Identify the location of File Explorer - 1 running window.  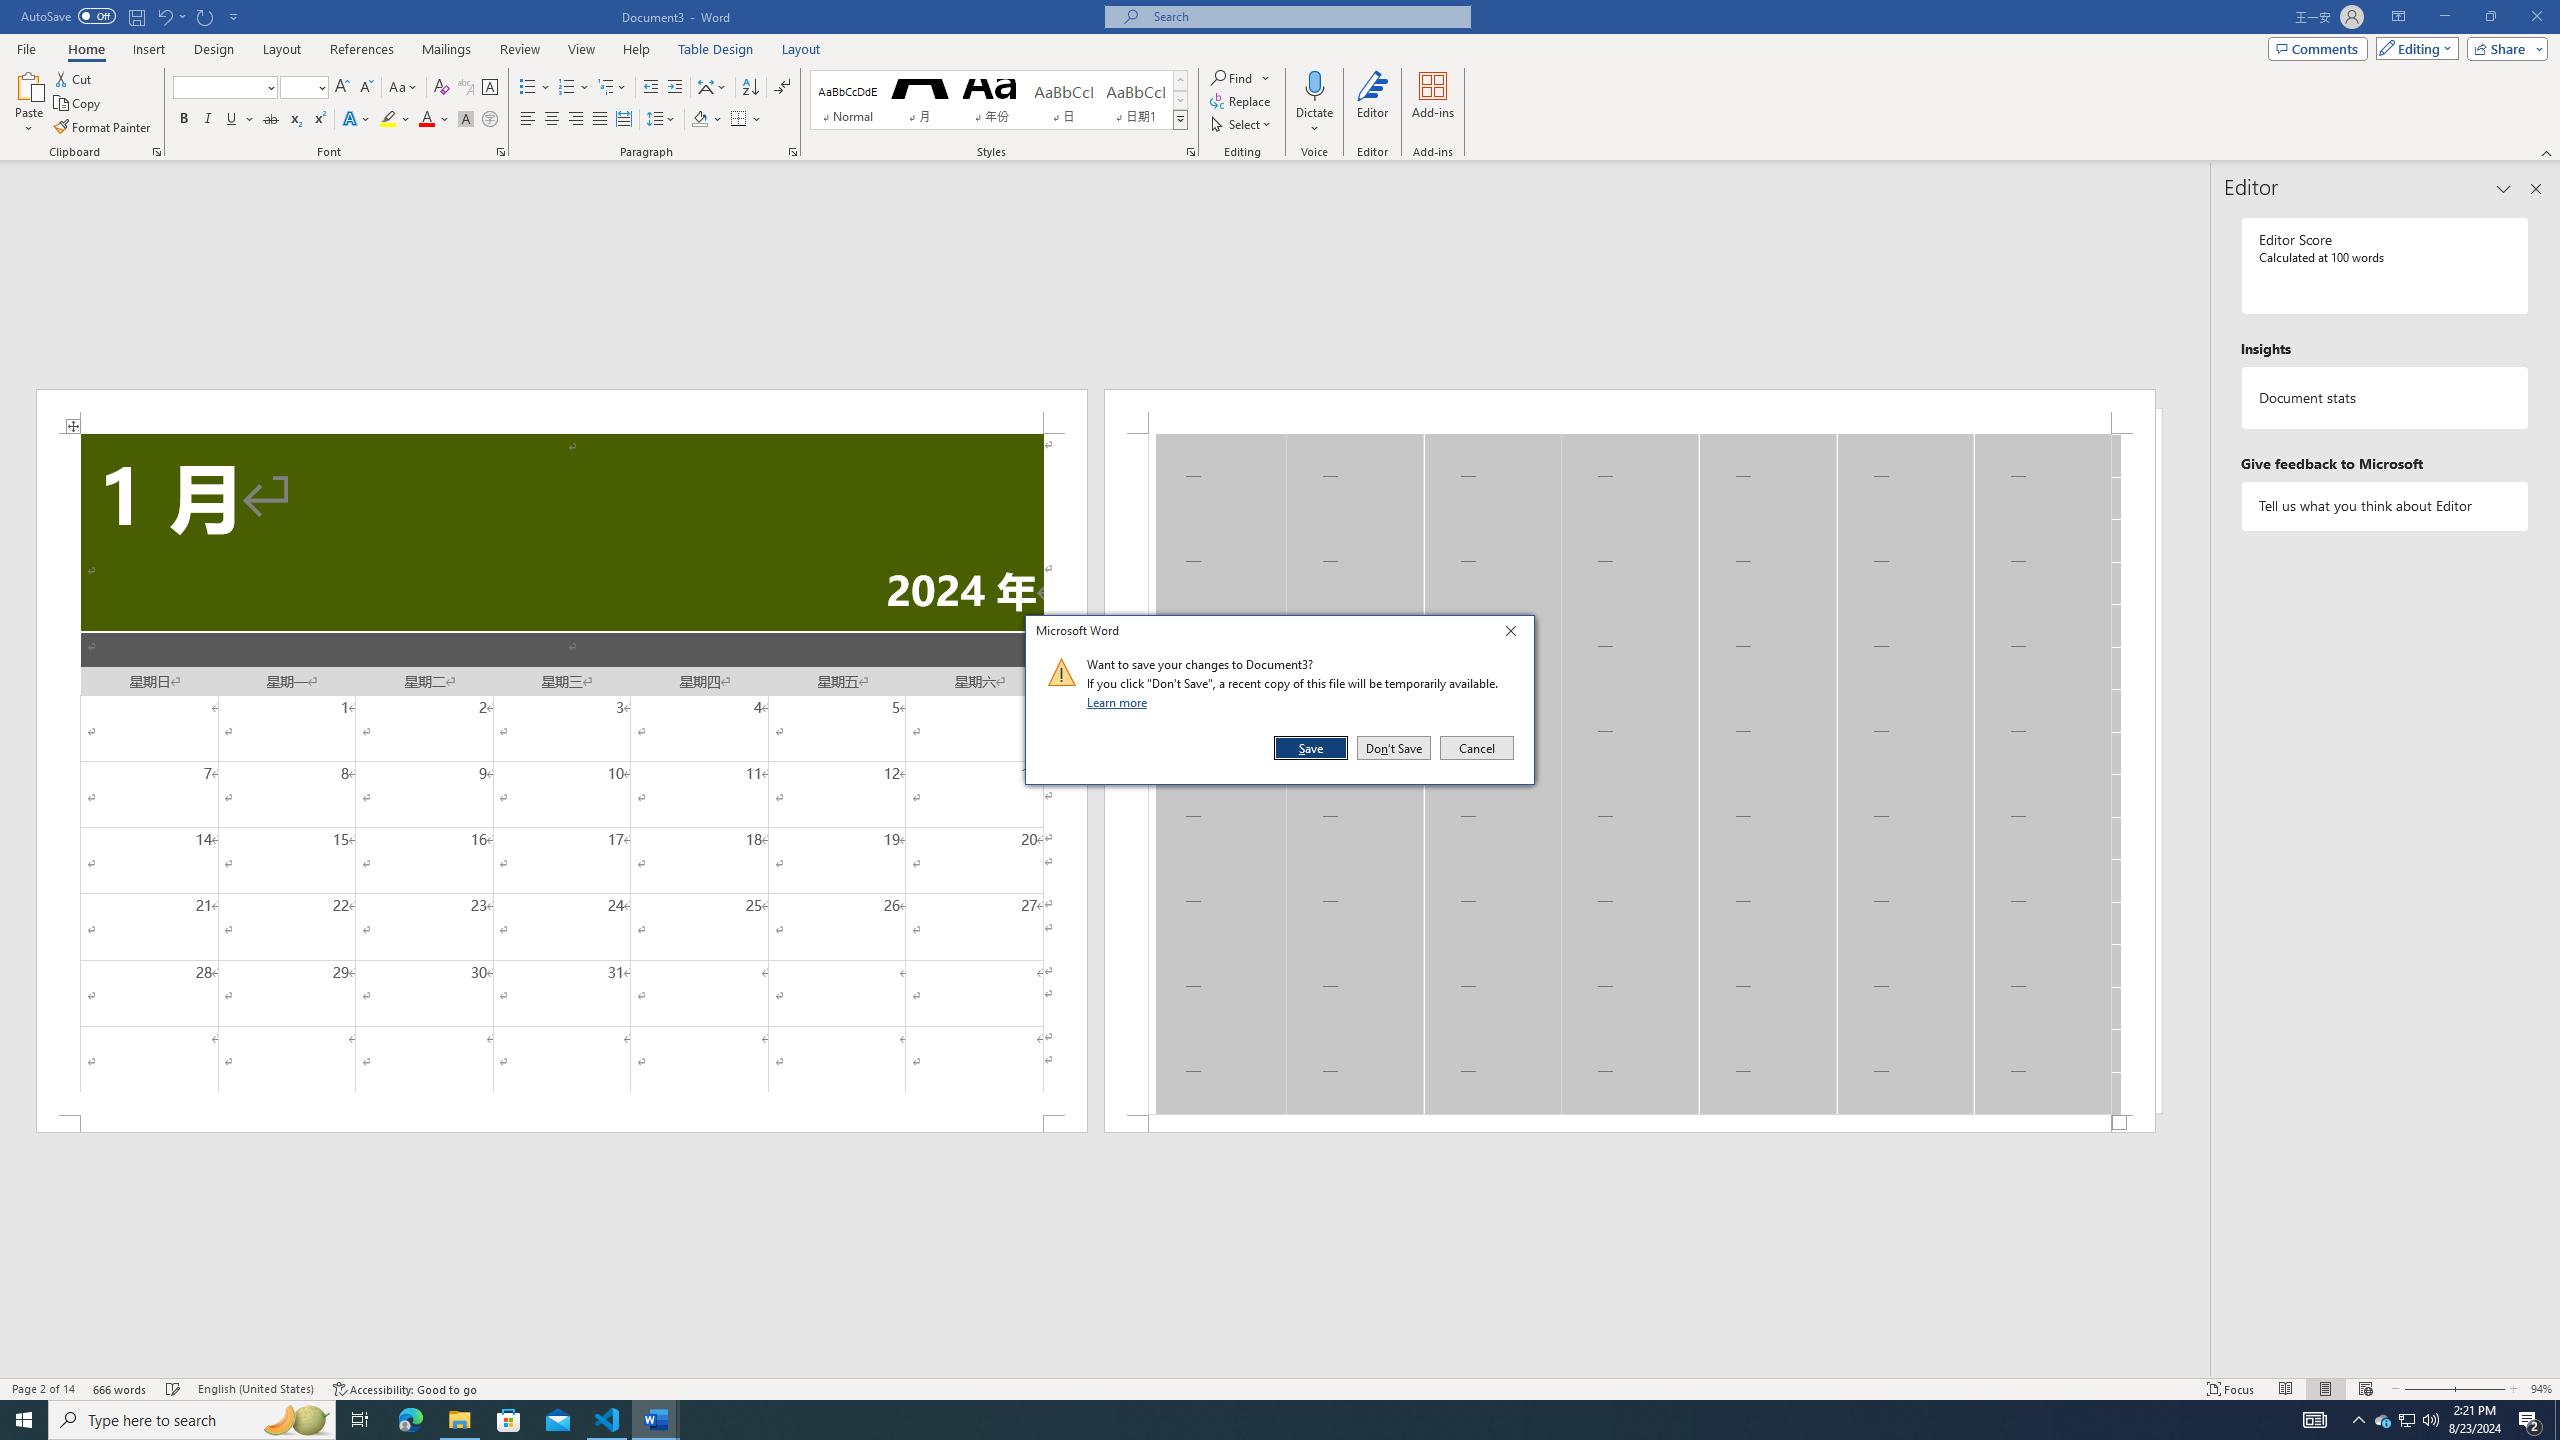
(459, 1420).